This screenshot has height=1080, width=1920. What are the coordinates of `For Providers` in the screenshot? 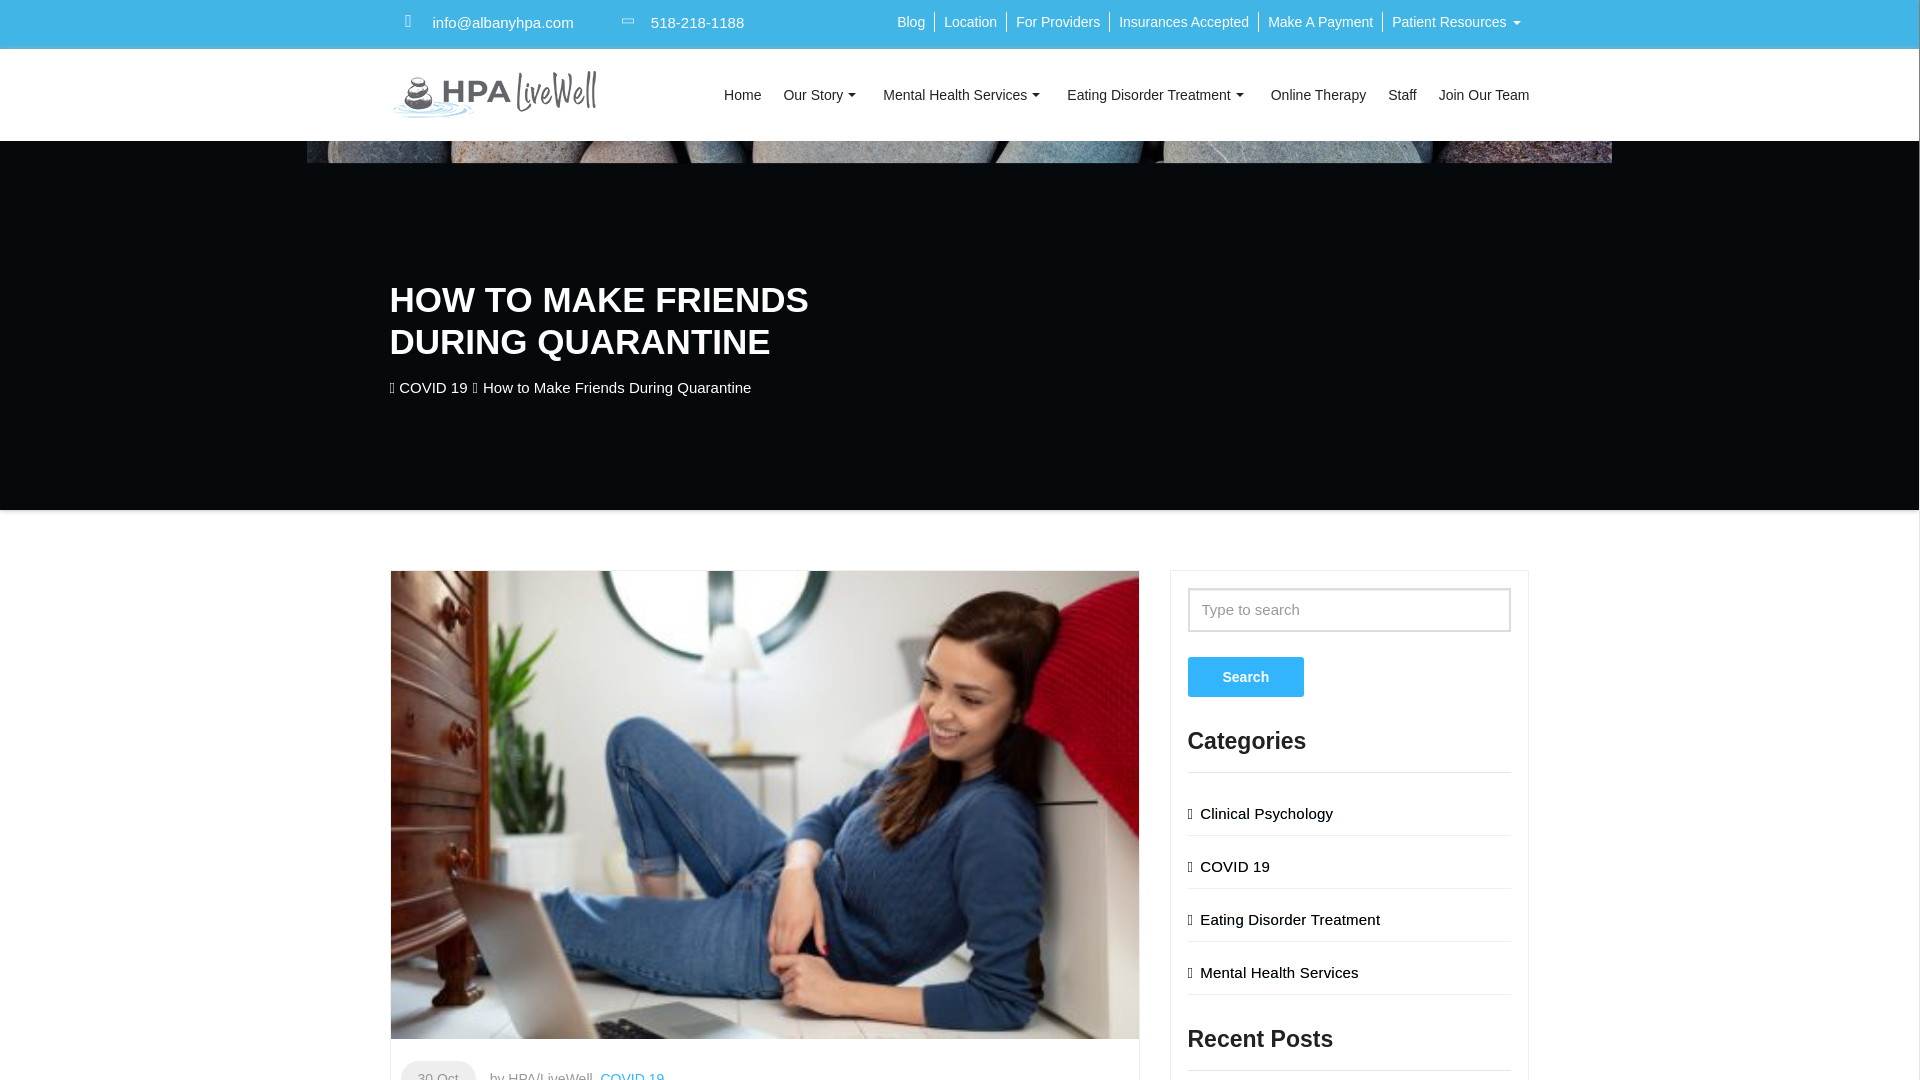 It's located at (1058, 22).